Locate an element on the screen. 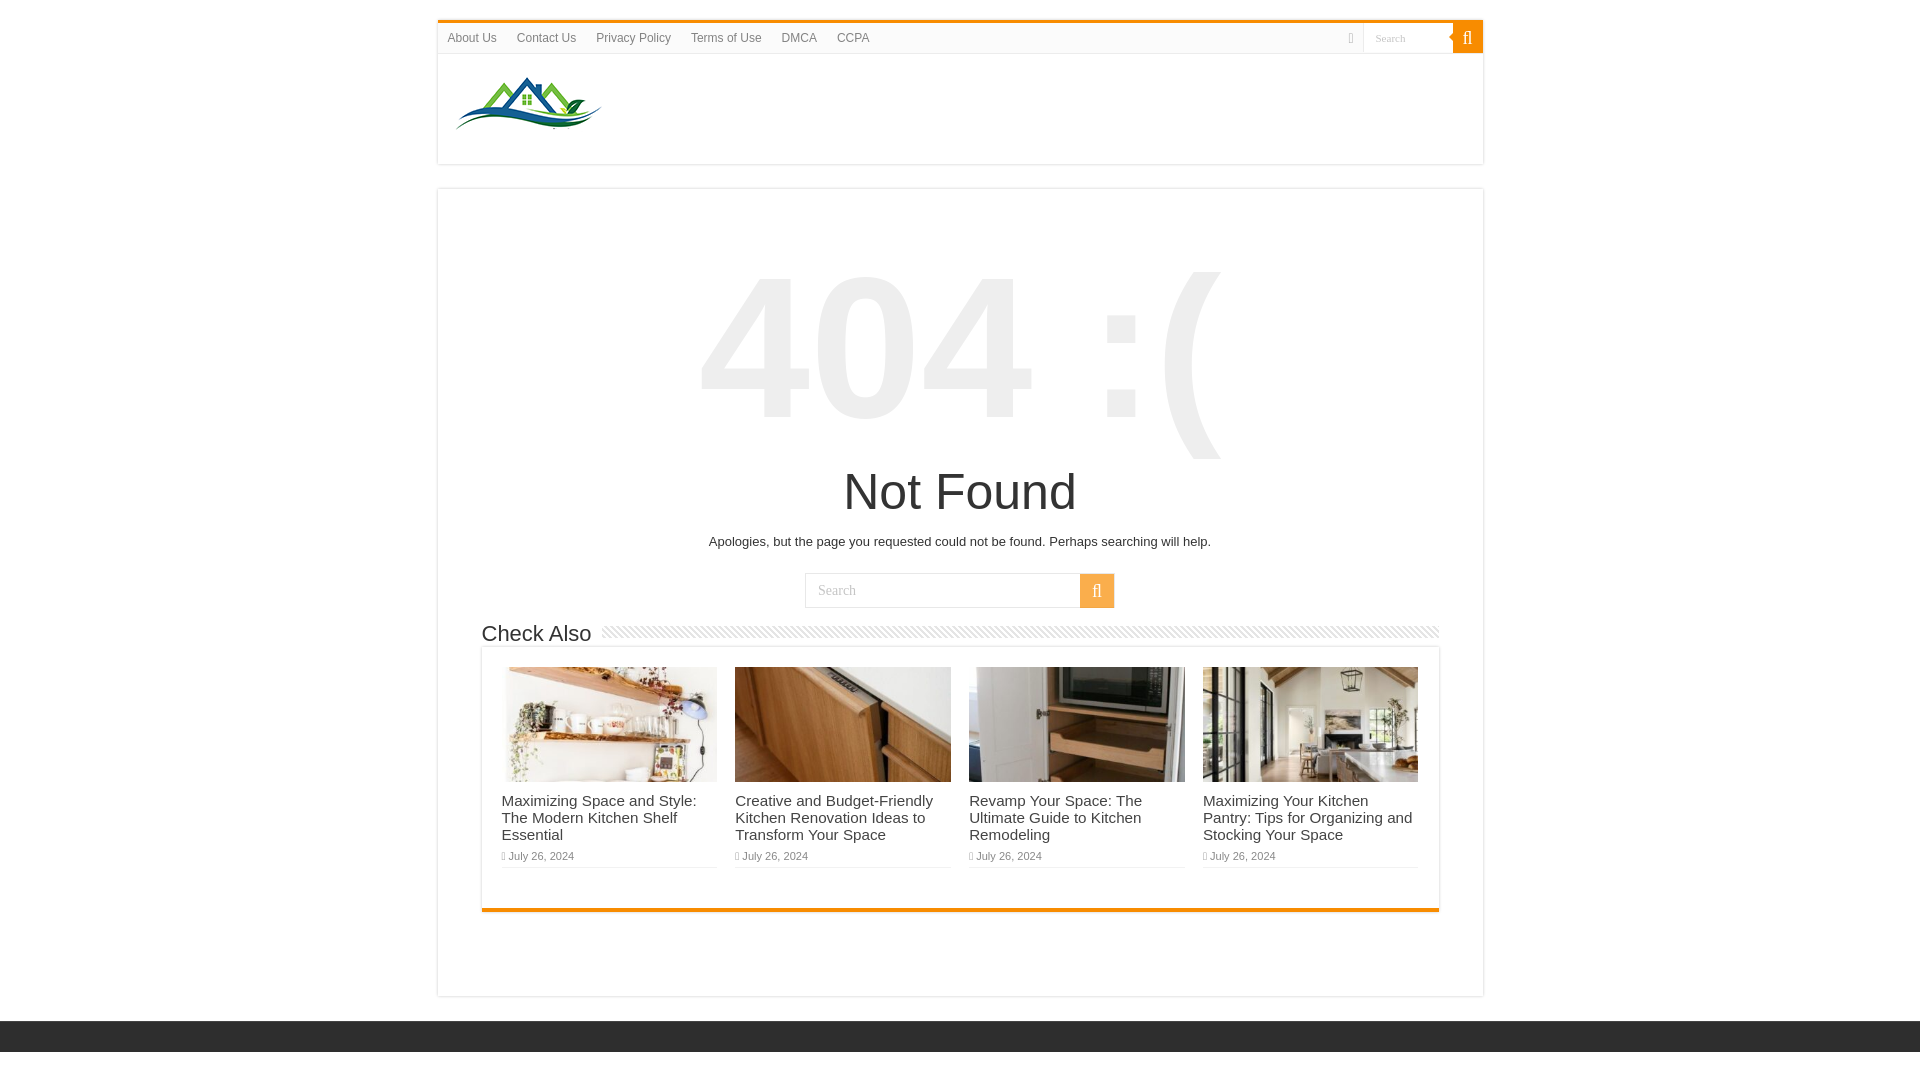 The width and height of the screenshot is (1920, 1080). CCPA is located at coordinates (853, 37).